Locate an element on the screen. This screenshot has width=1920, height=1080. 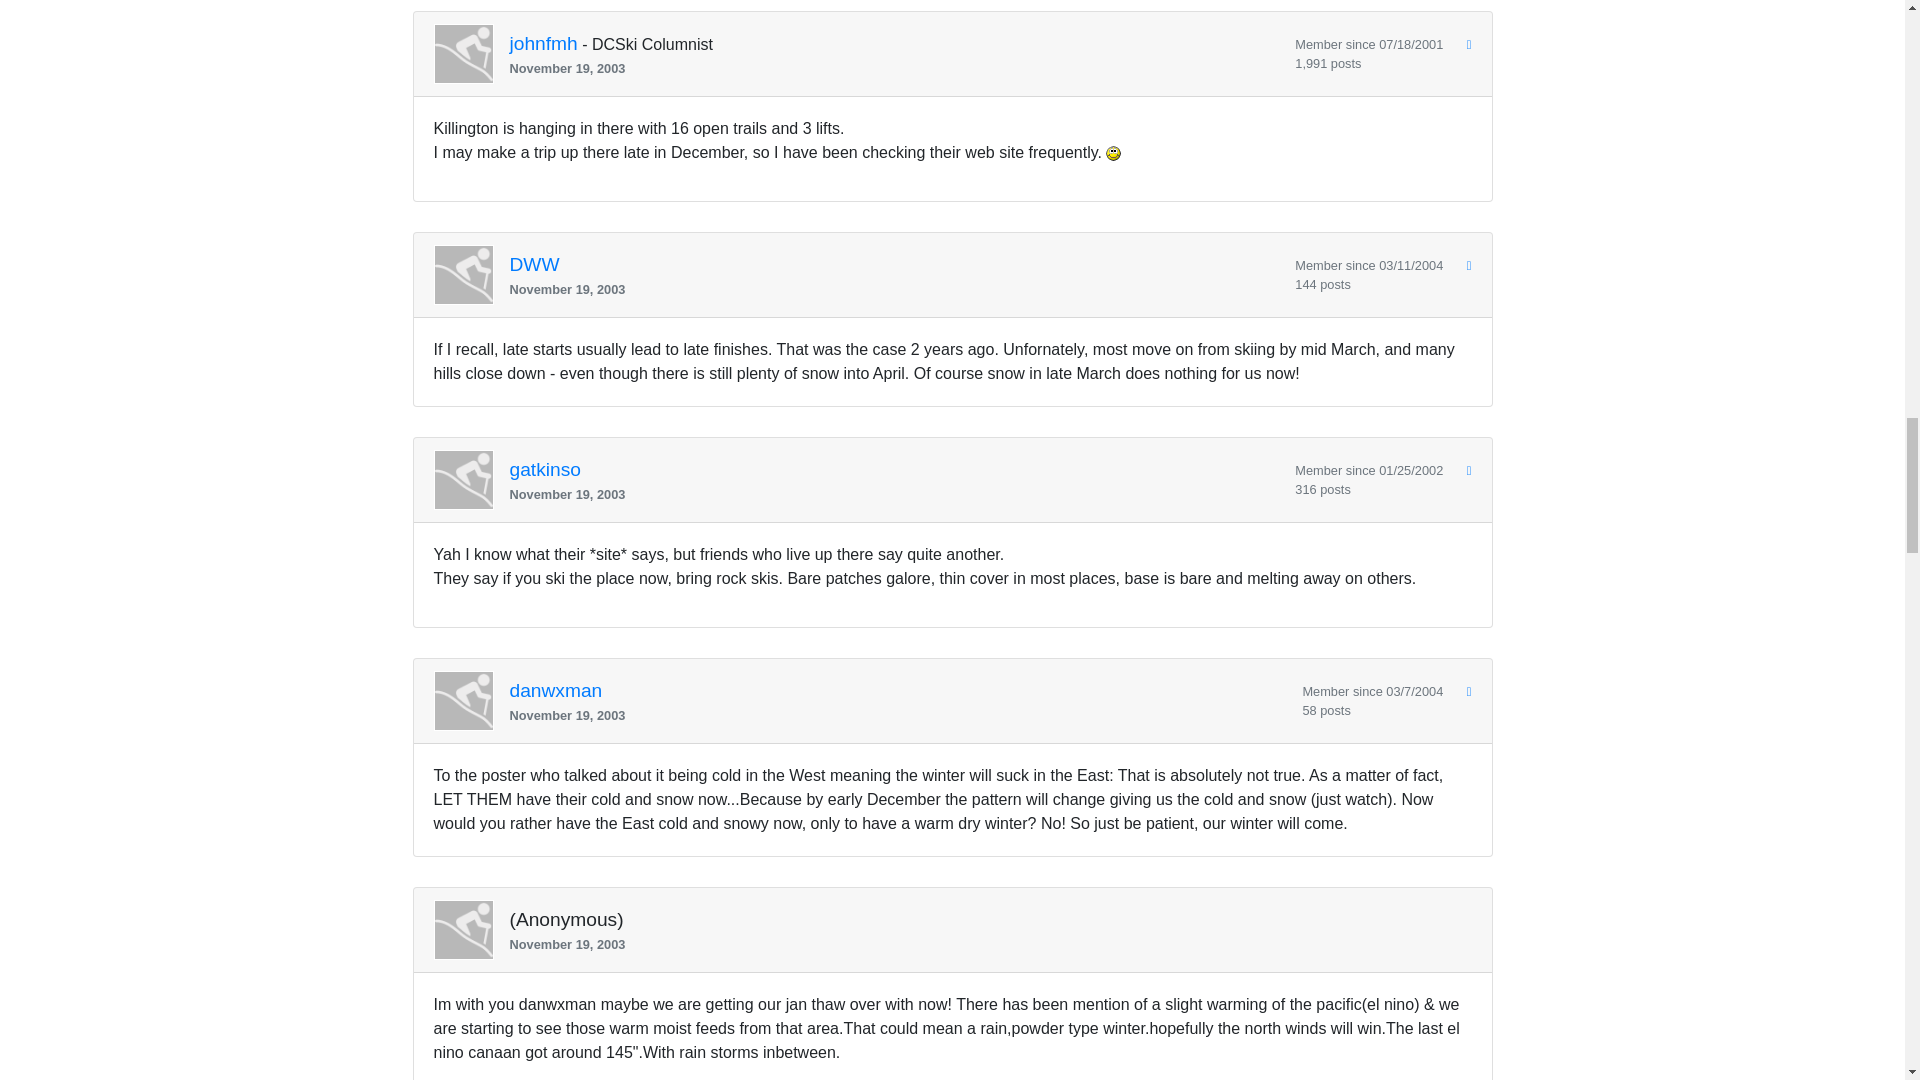
November 19, 2003 at 03:26 pm is located at coordinates (895, 494).